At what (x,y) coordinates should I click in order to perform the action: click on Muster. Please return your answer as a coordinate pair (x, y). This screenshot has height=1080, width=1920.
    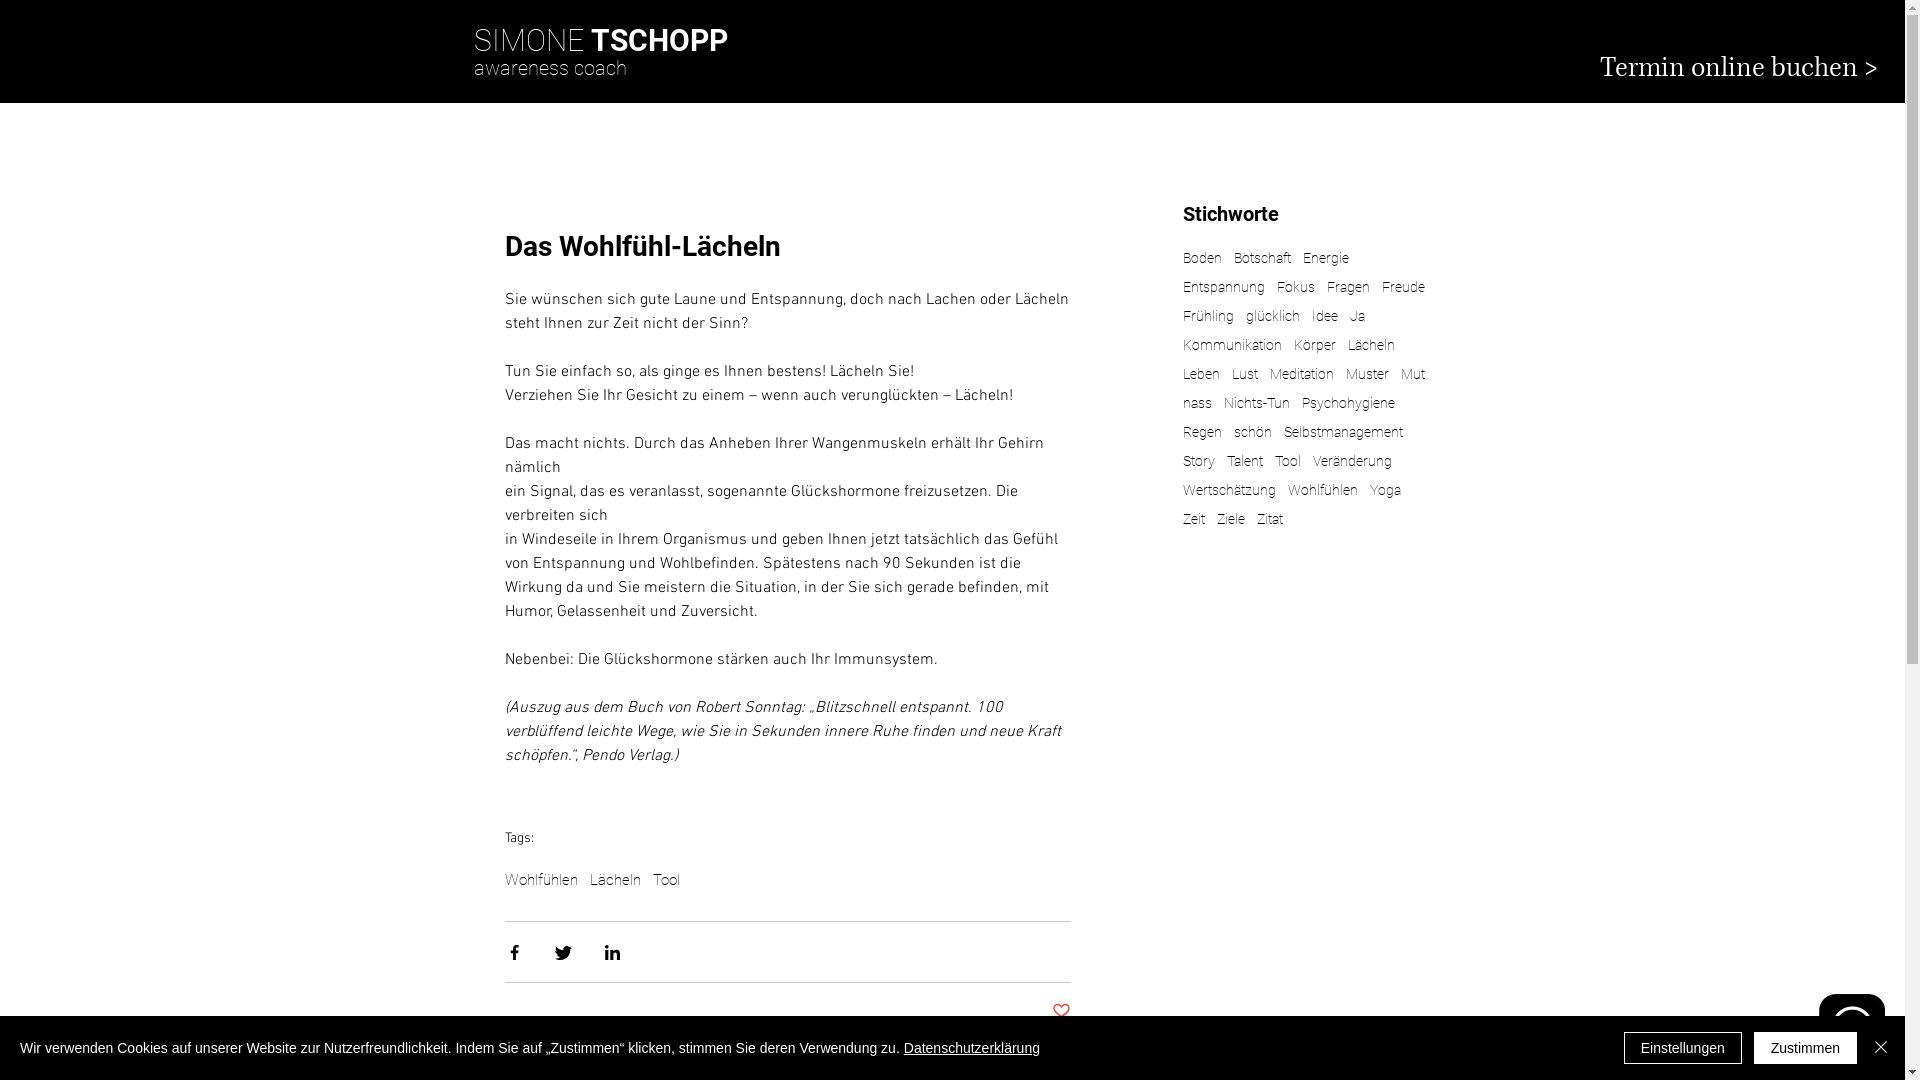
    Looking at the image, I should click on (1368, 374).